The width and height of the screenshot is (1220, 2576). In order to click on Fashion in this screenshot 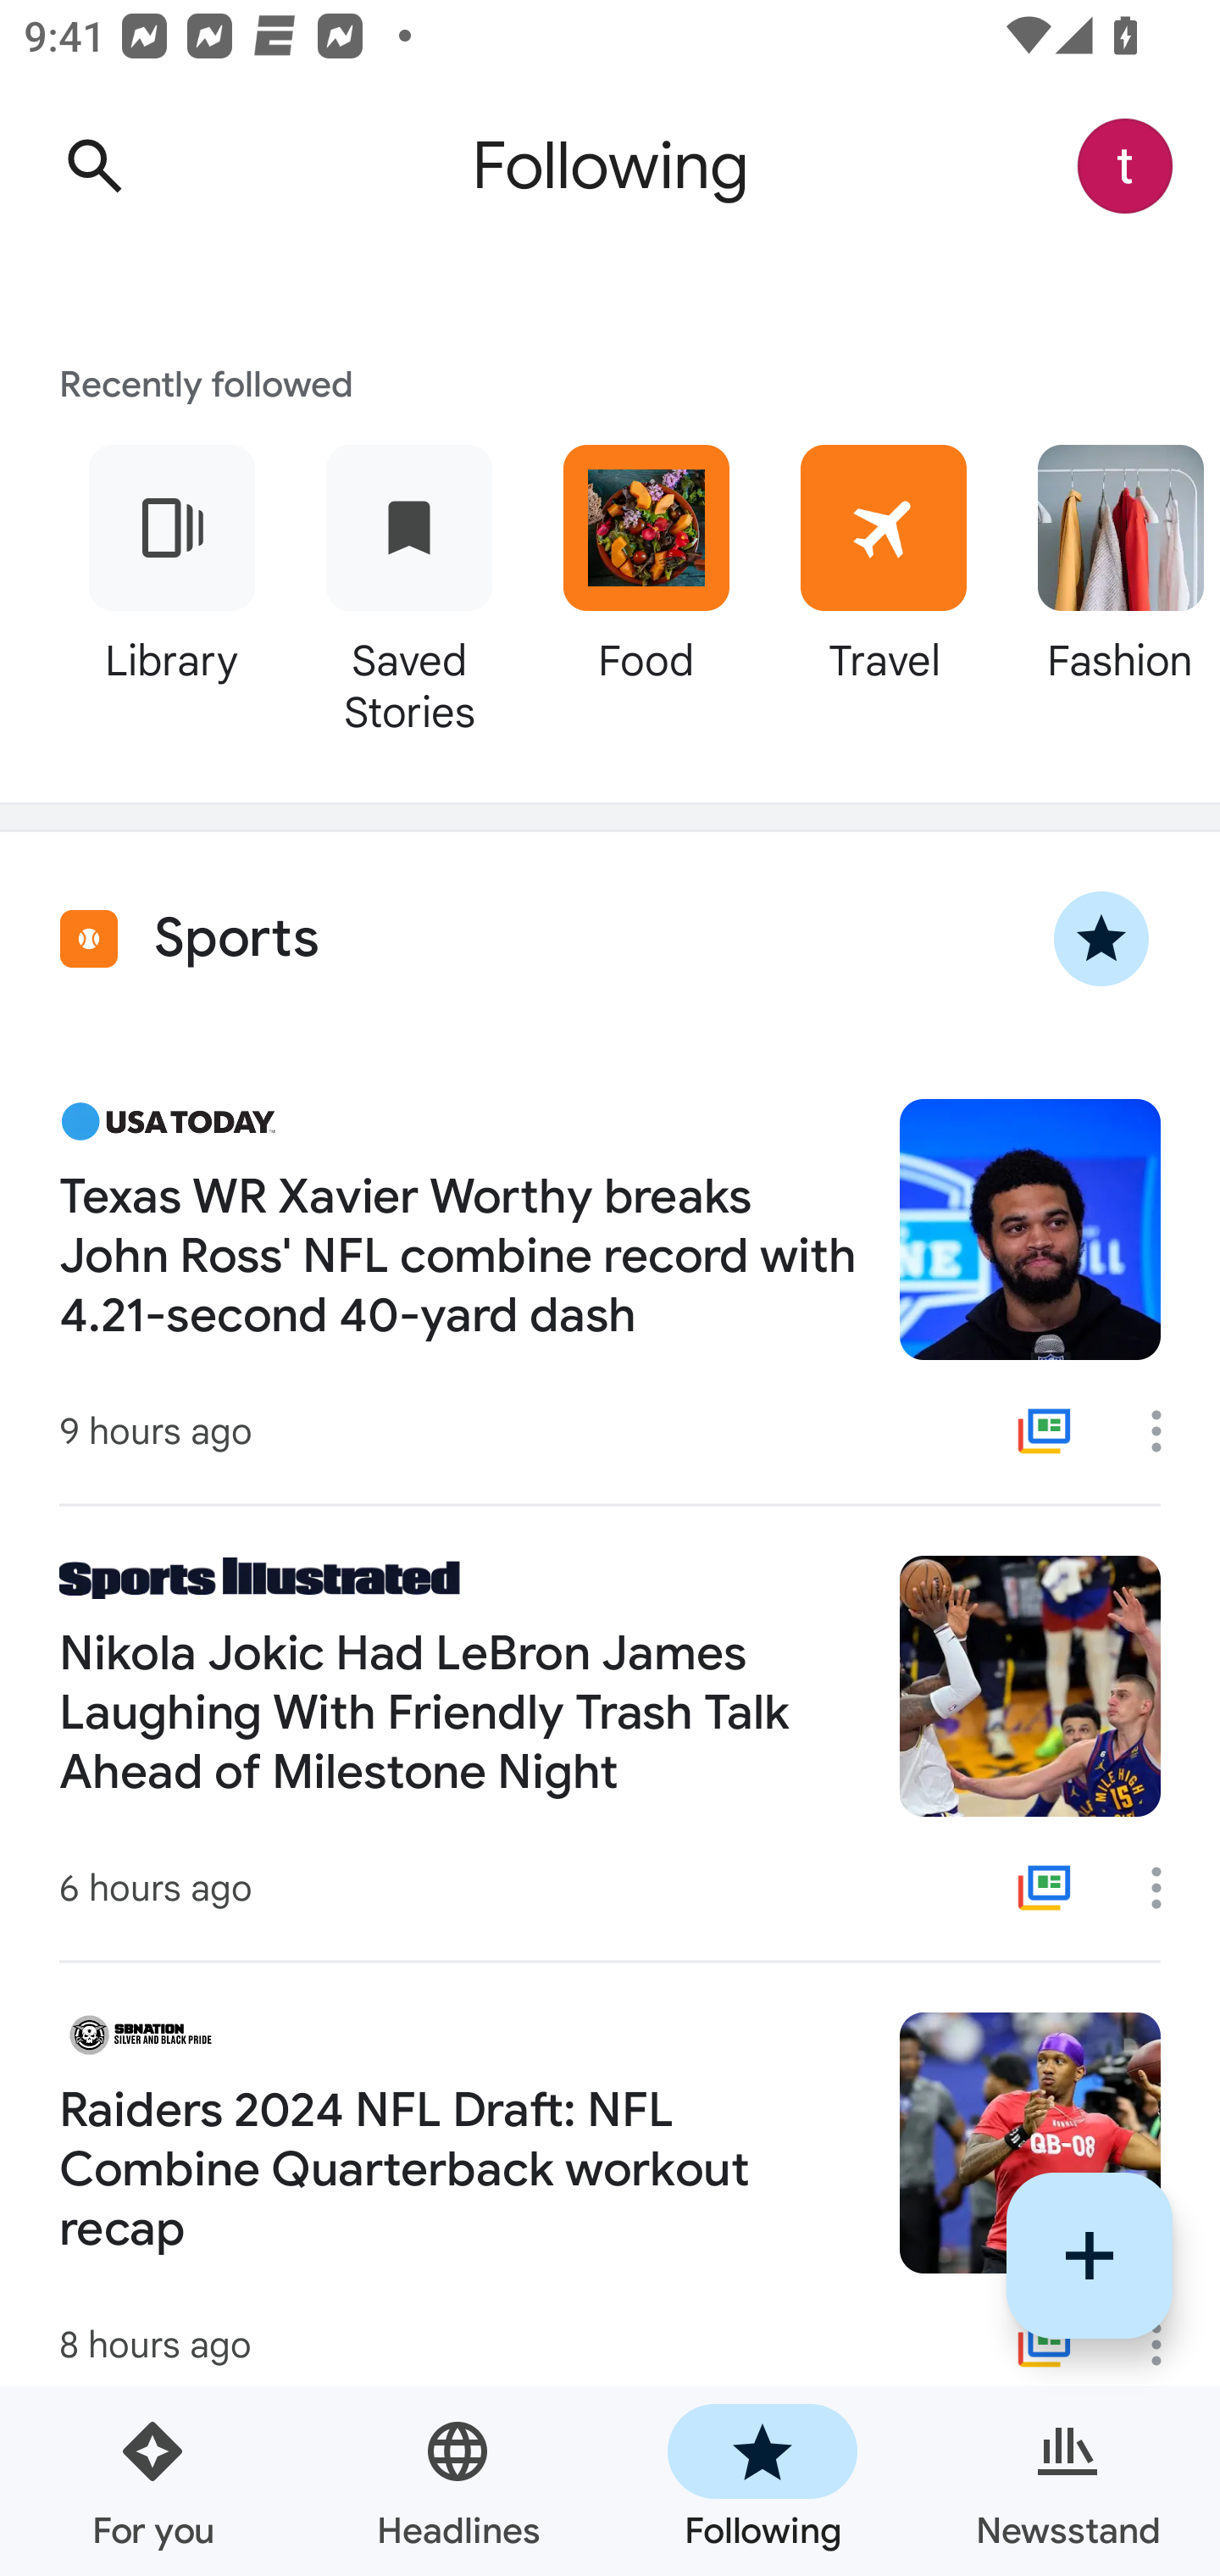, I will do `click(1112, 585)`.